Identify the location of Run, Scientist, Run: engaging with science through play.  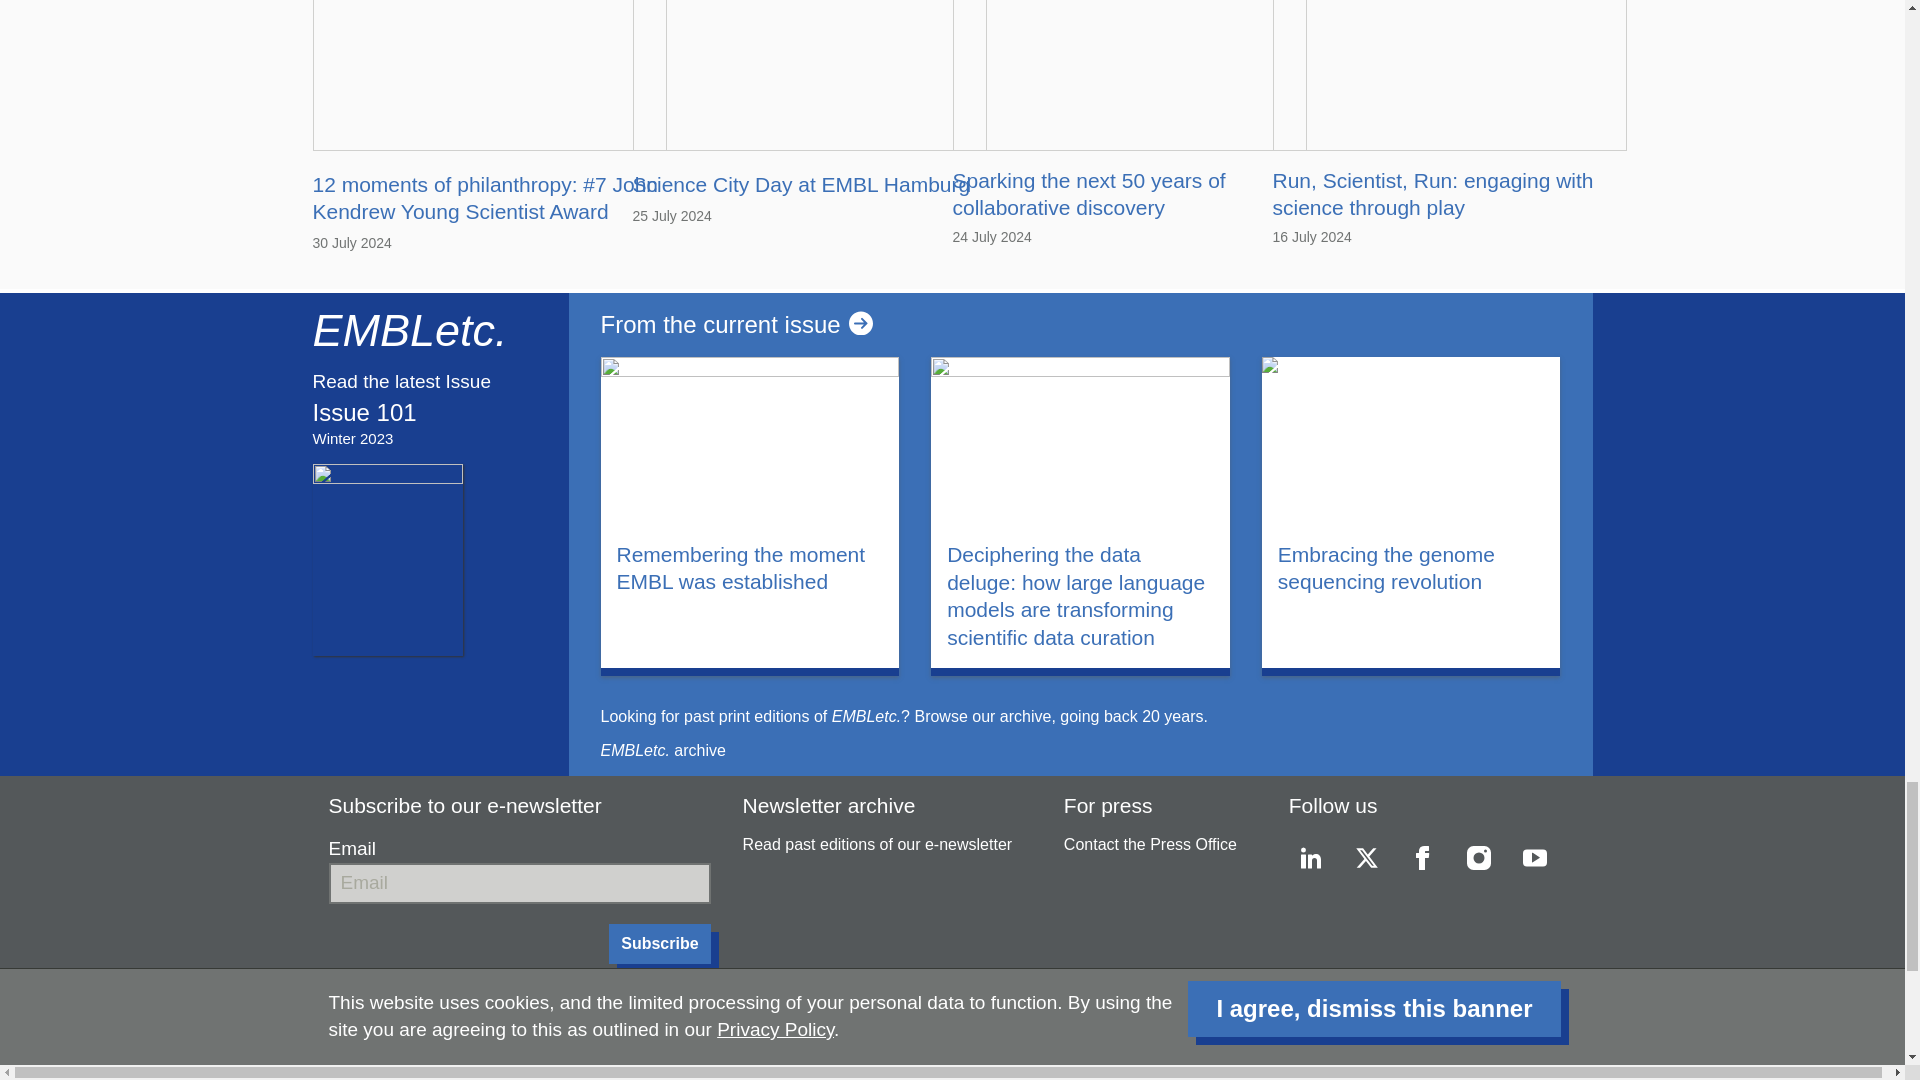
(1432, 194).